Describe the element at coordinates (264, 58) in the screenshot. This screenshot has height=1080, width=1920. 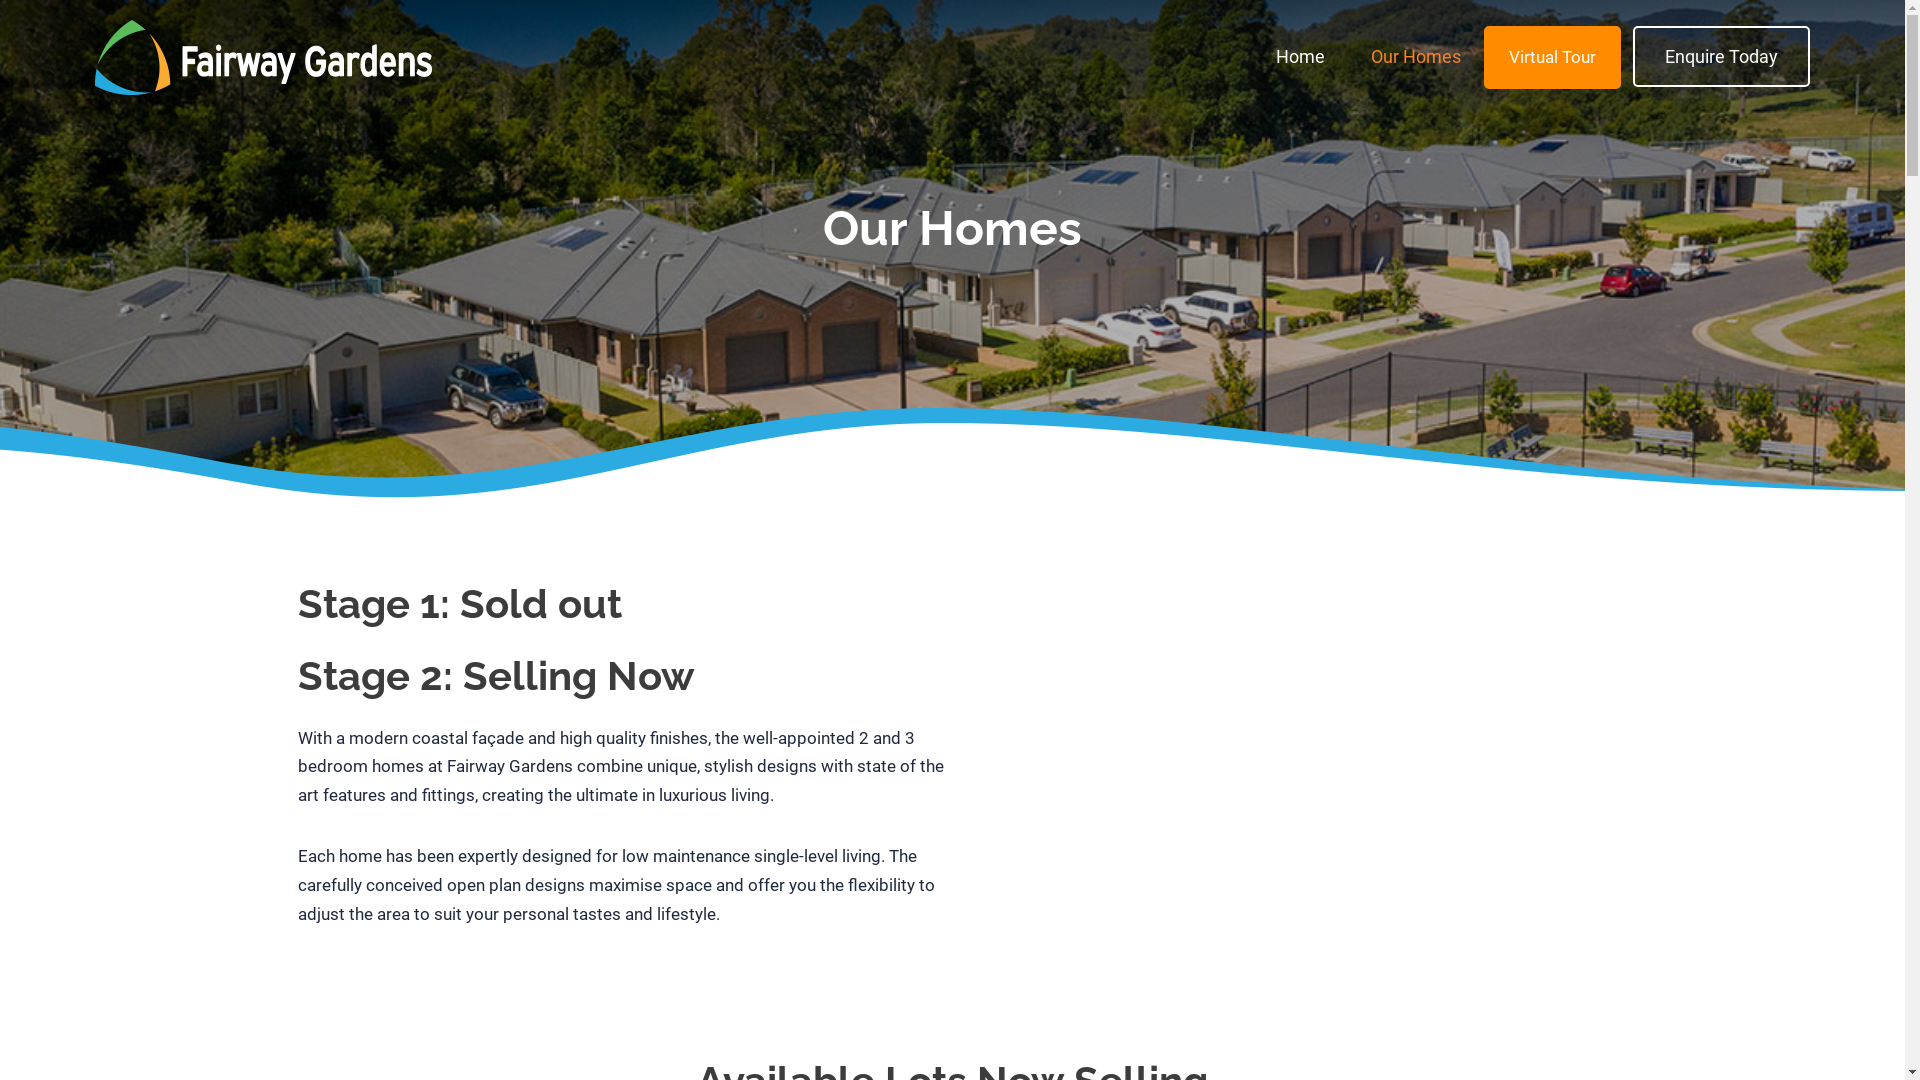
I see `Fairway Gardens` at that location.